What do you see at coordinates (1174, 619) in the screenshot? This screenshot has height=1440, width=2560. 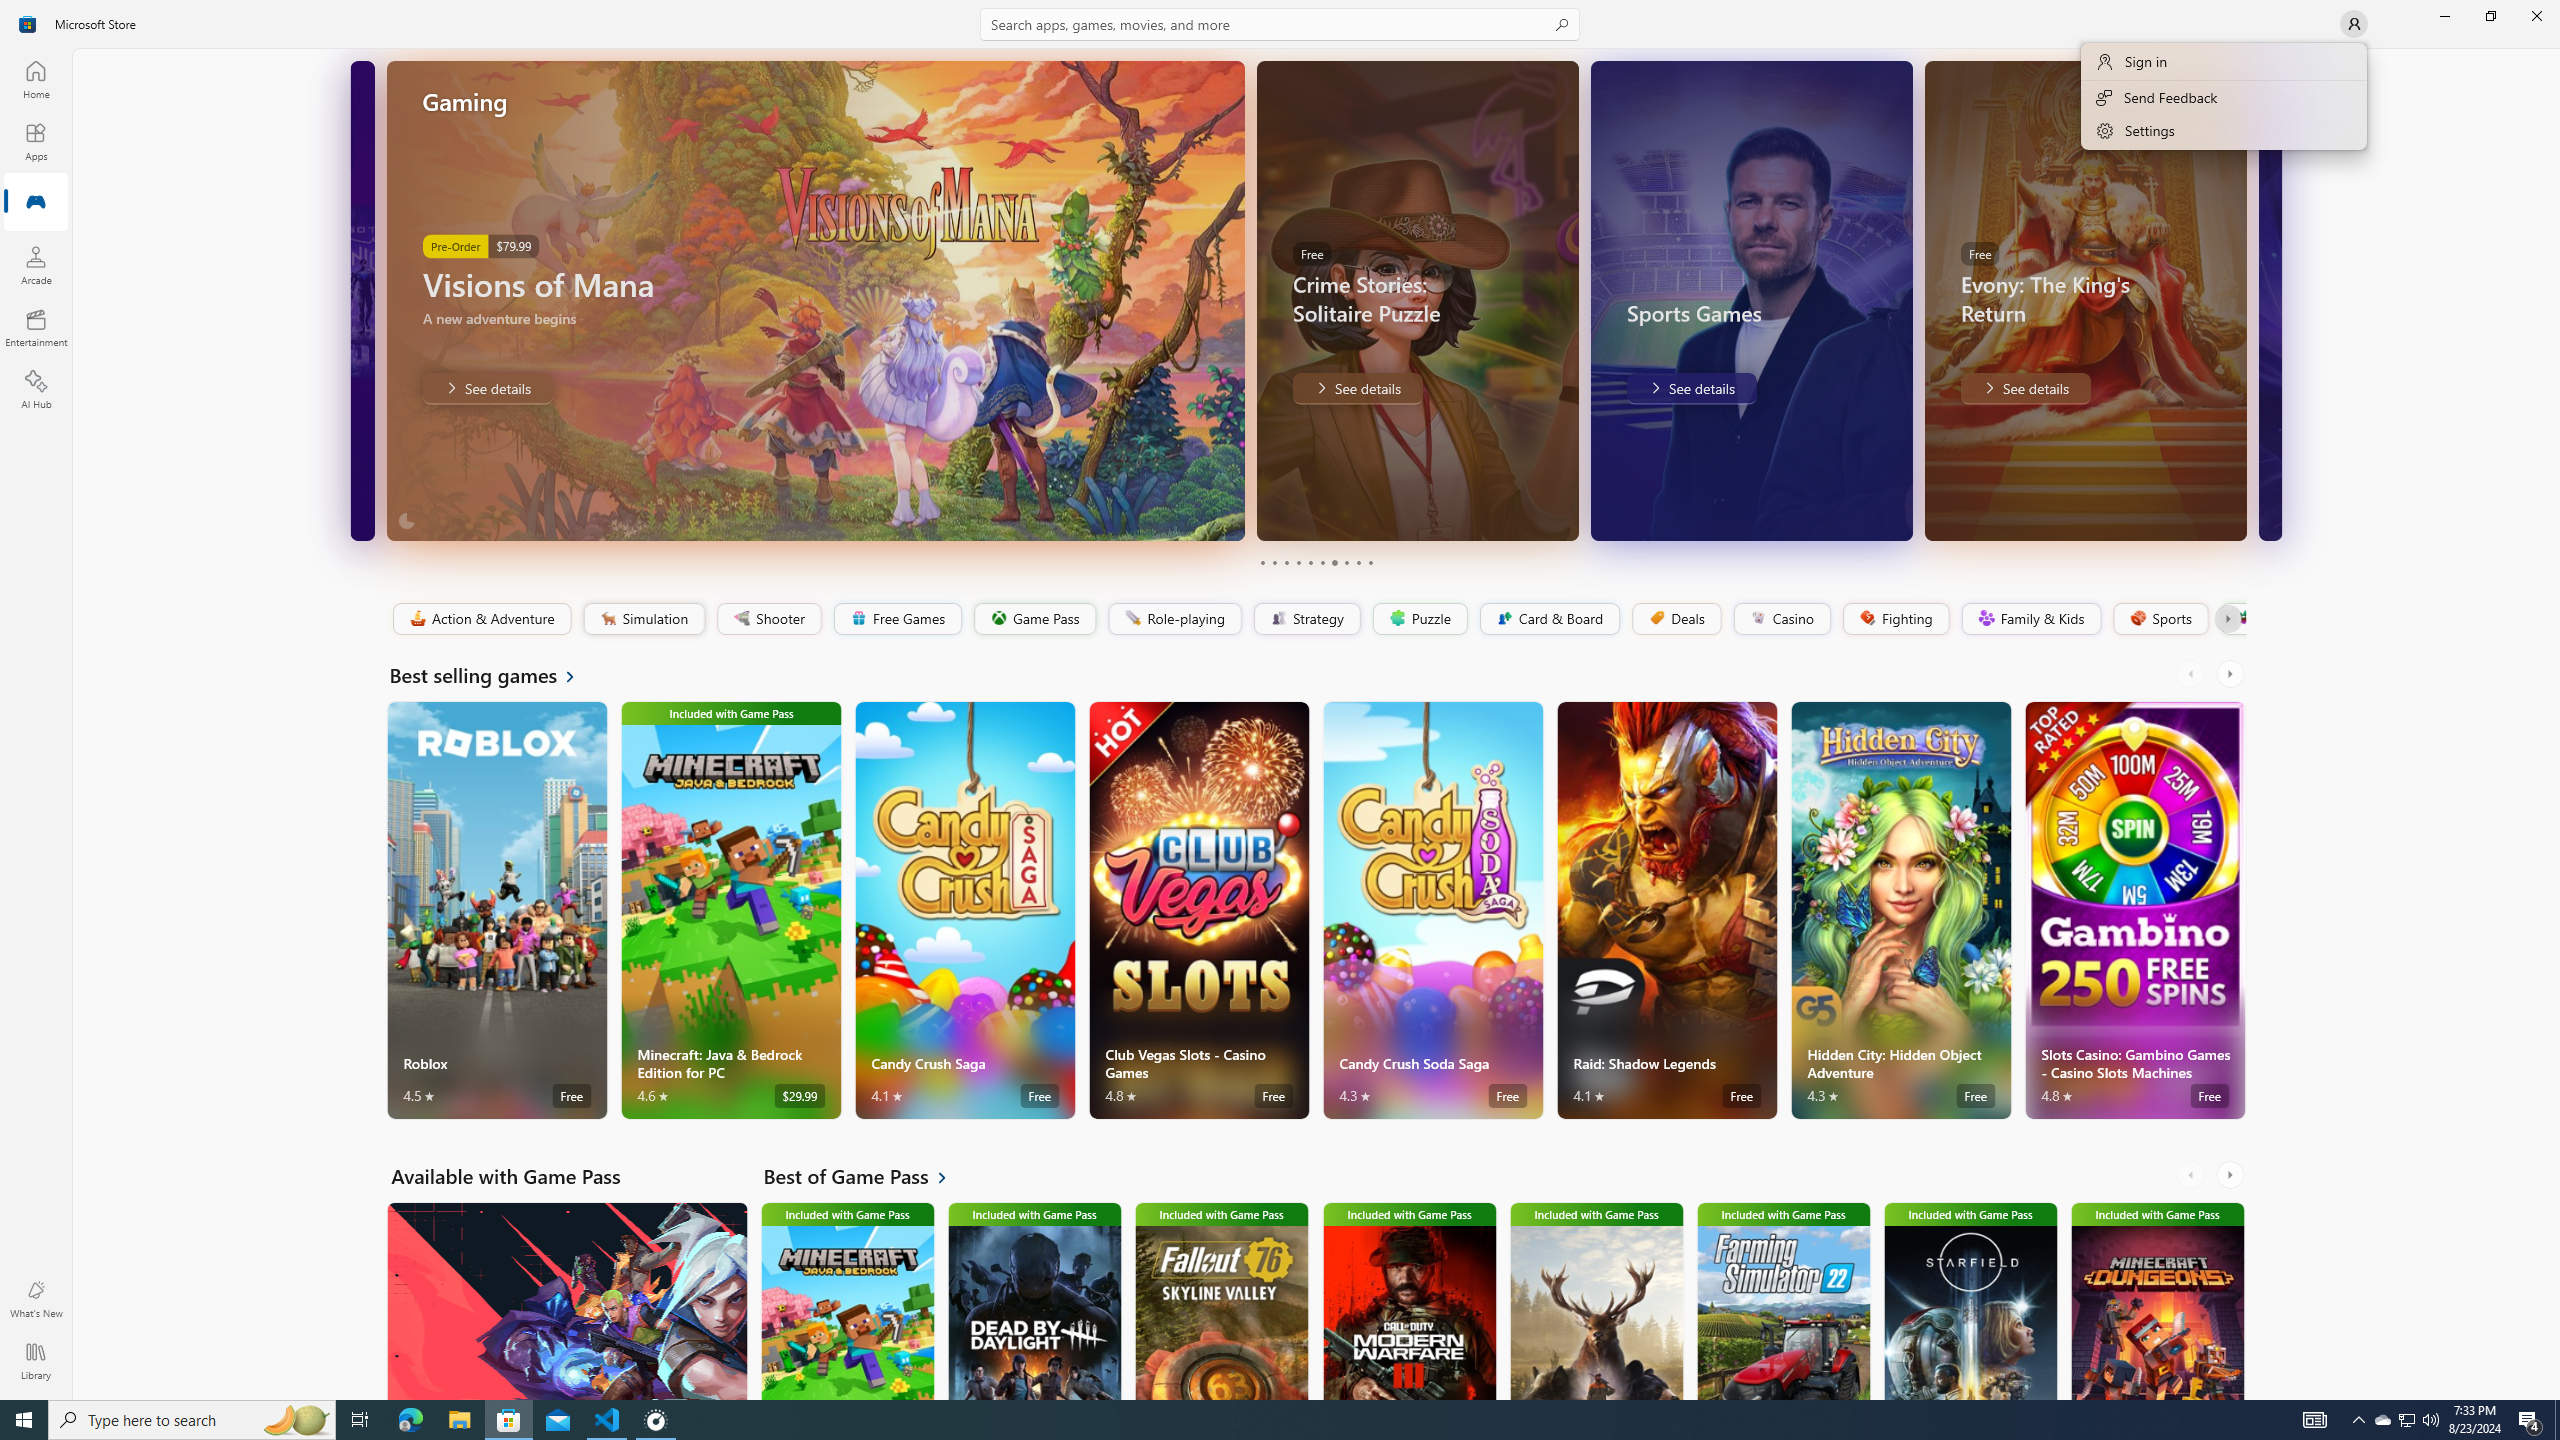 I see `Role-playing` at bounding box center [1174, 619].